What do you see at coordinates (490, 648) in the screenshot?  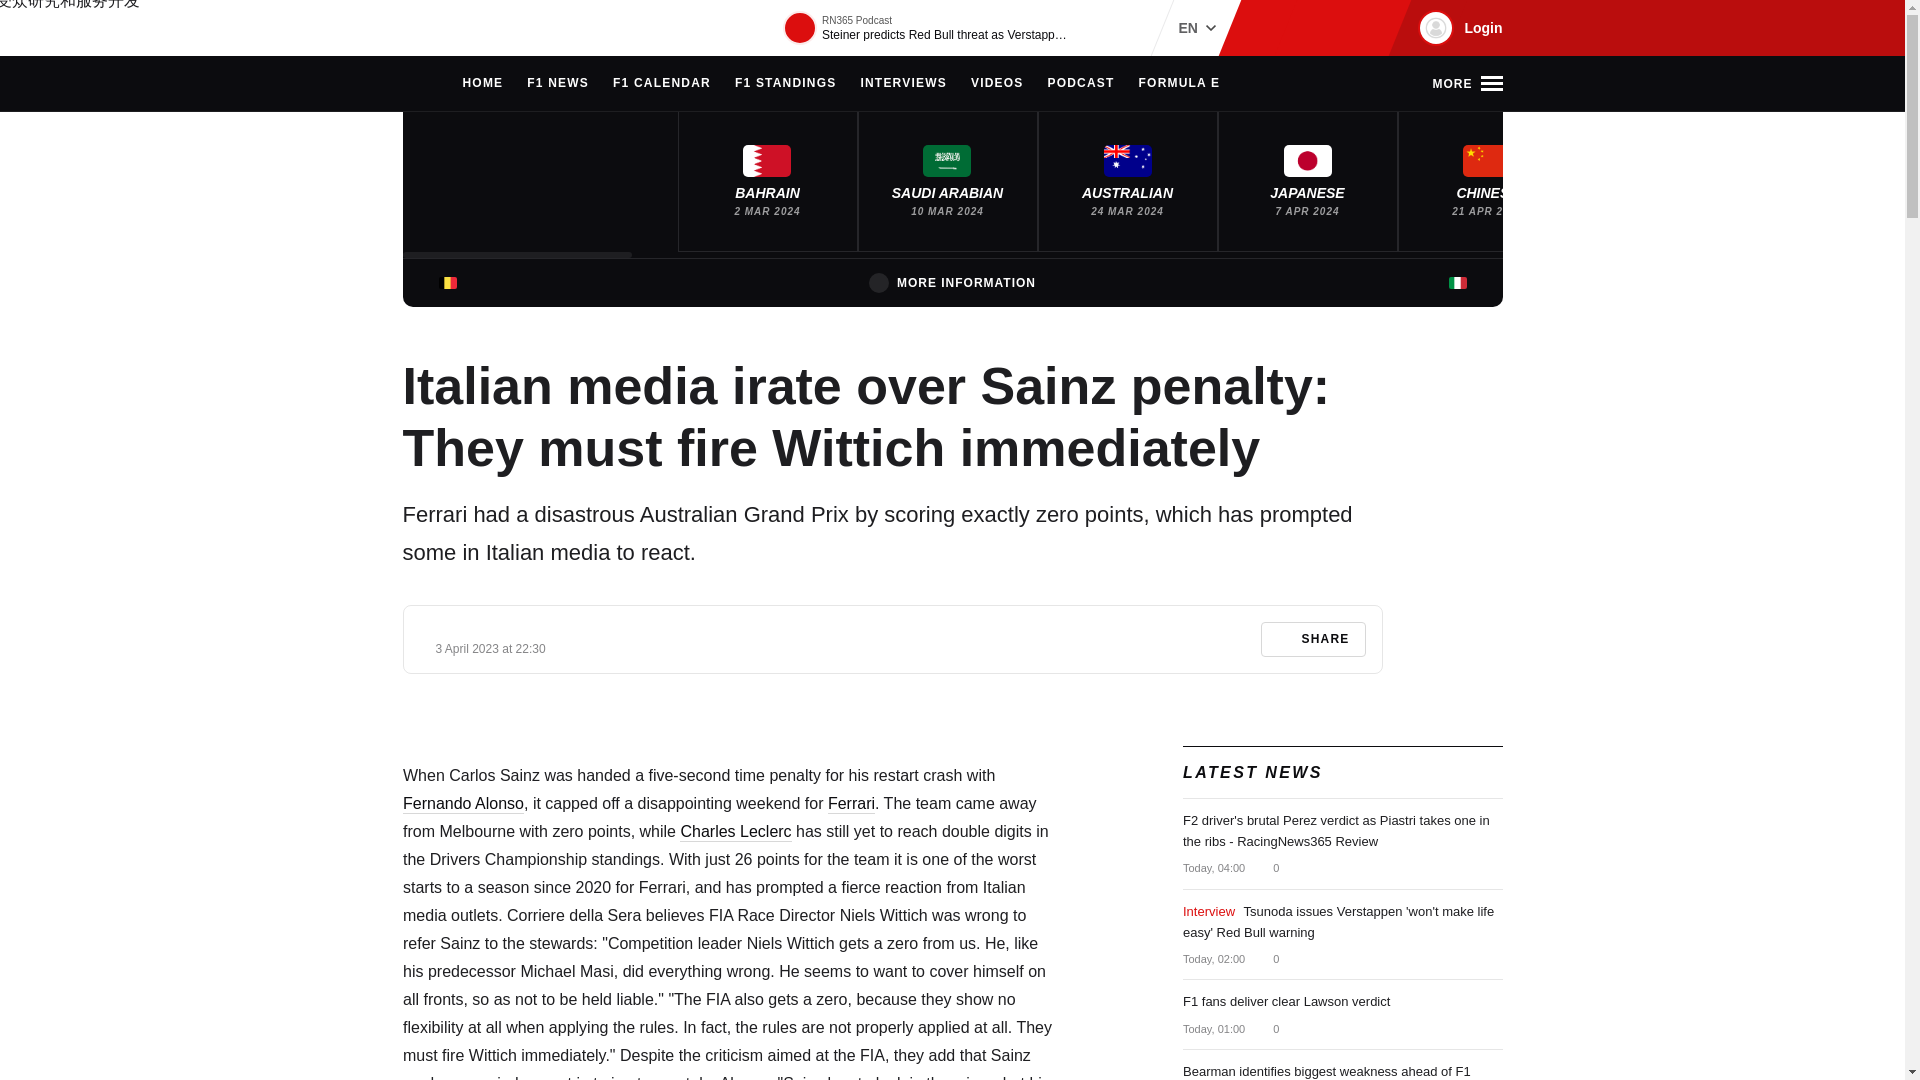 I see `Monday 3 April 2023 at 22:30` at bounding box center [490, 648].